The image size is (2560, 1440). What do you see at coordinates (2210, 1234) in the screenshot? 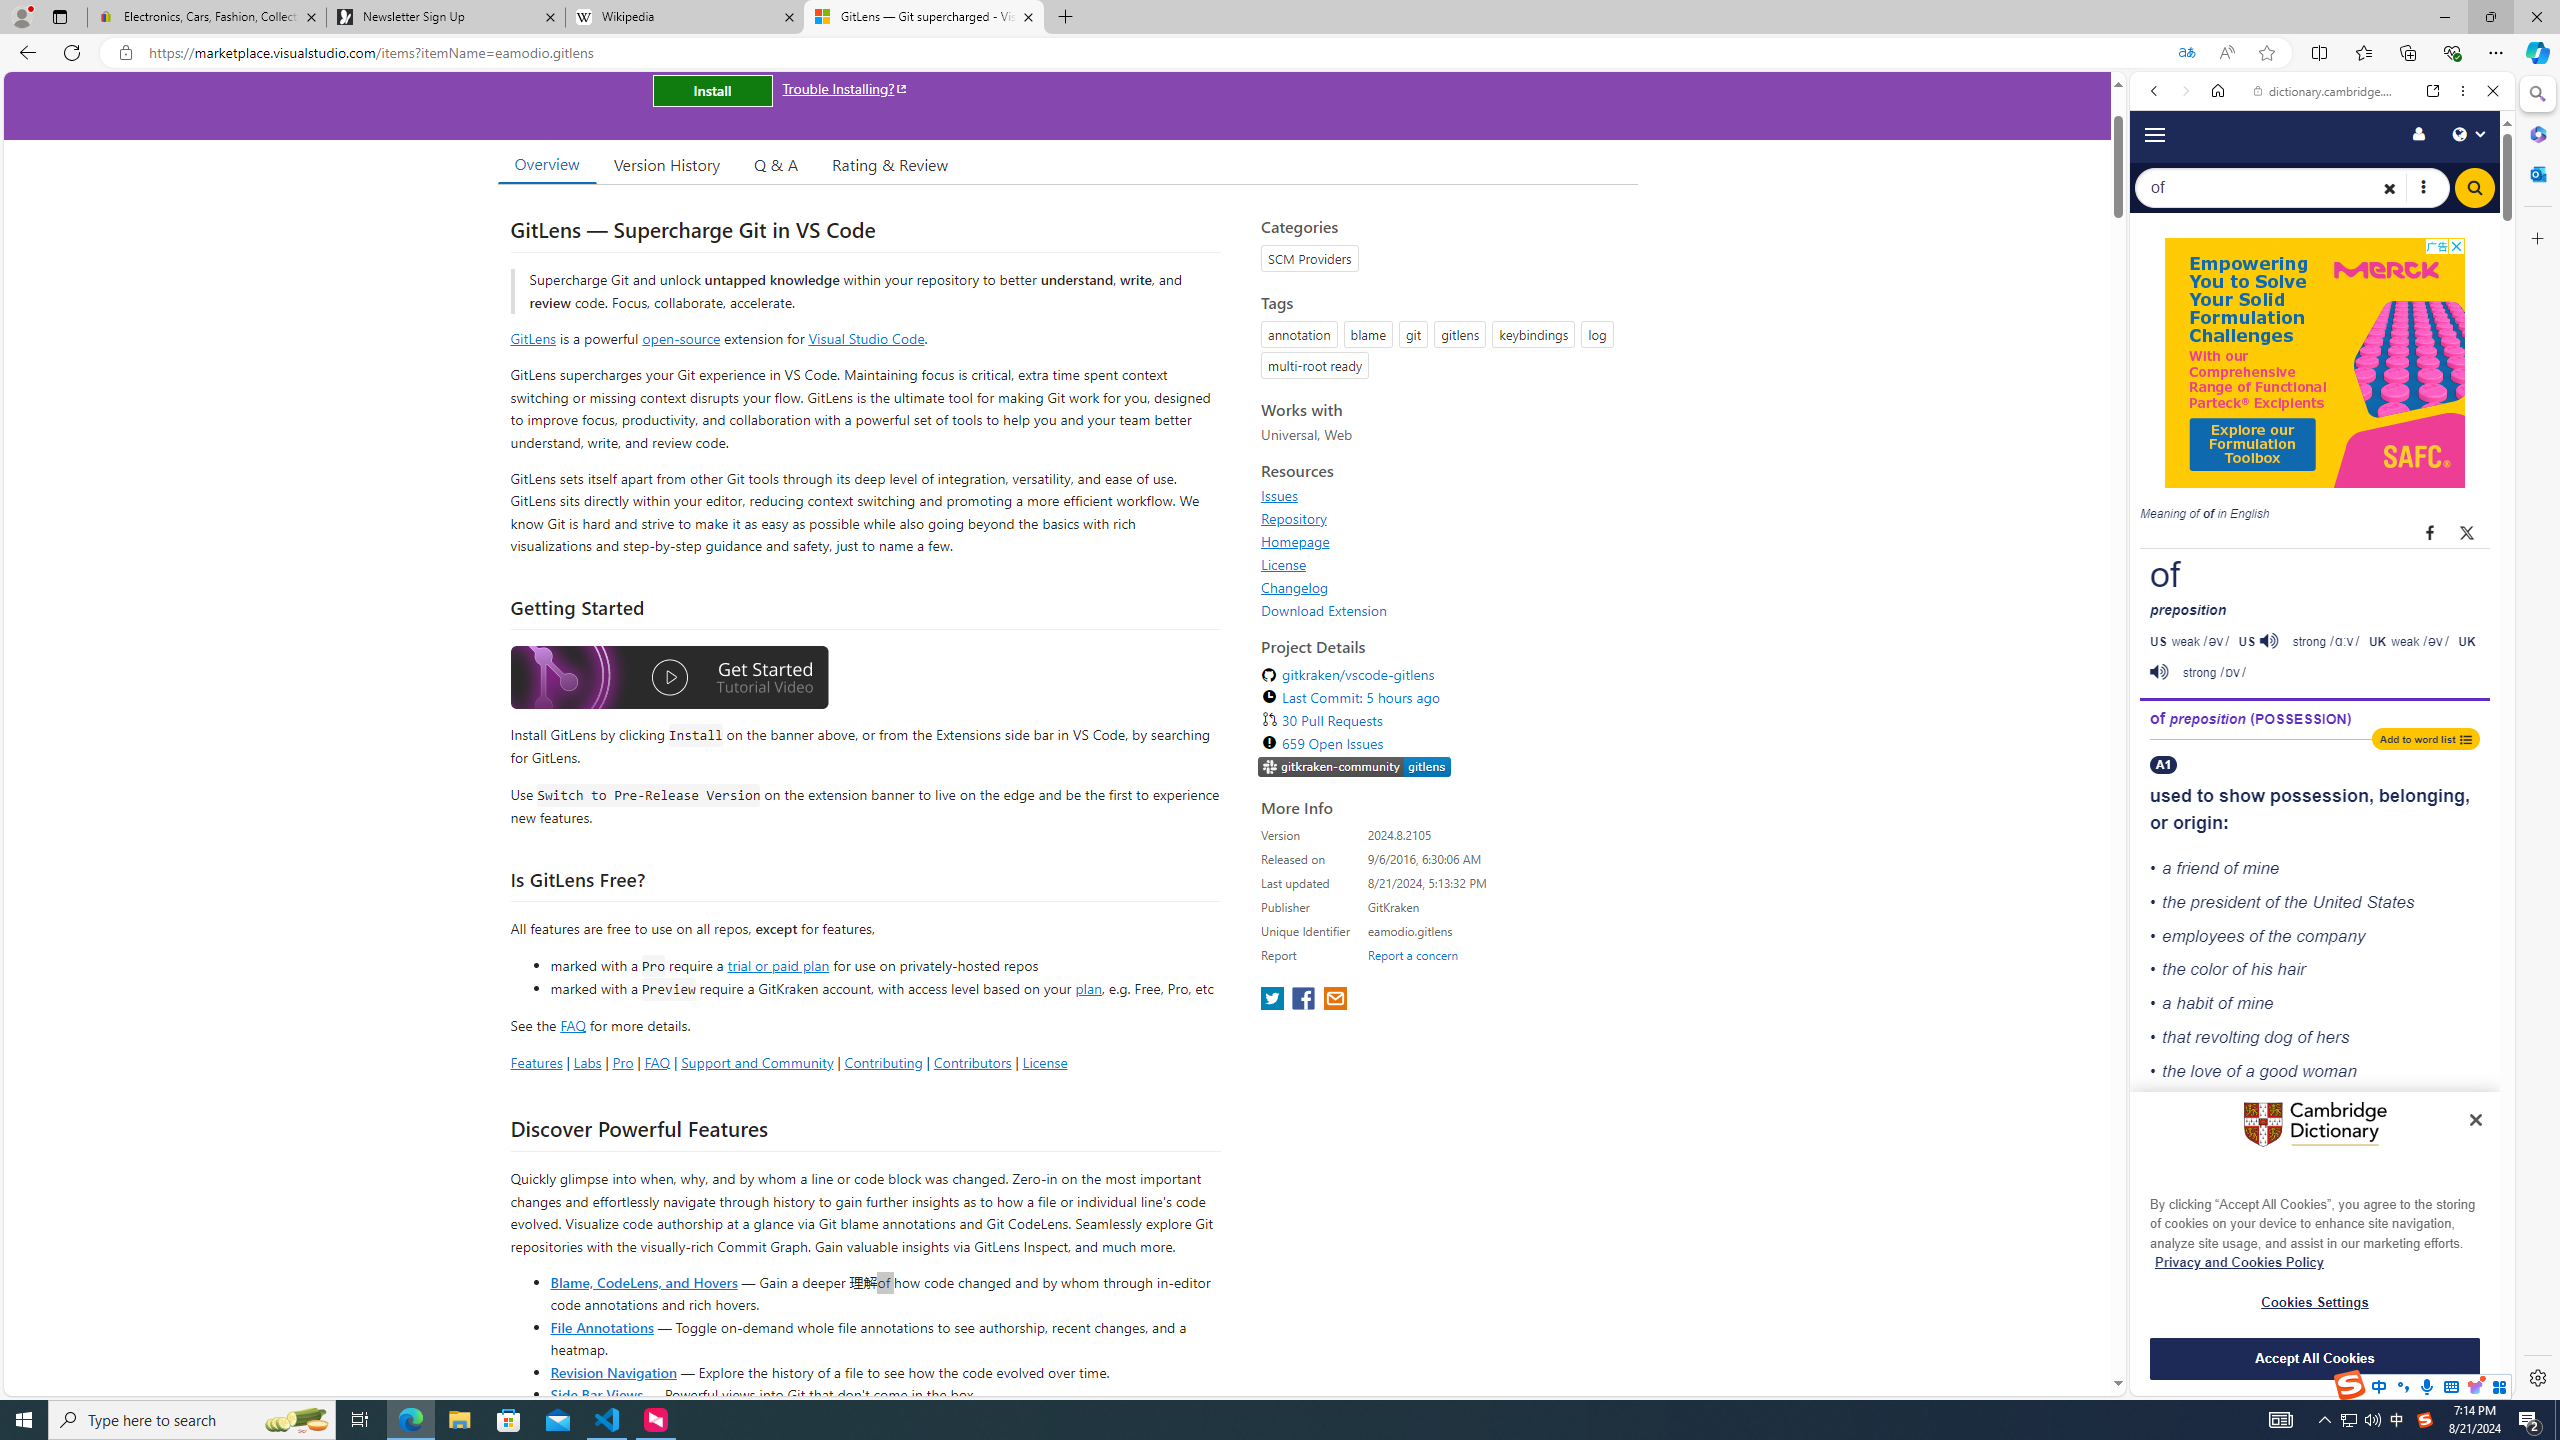
I see `senior` at bounding box center [2210, 1234].